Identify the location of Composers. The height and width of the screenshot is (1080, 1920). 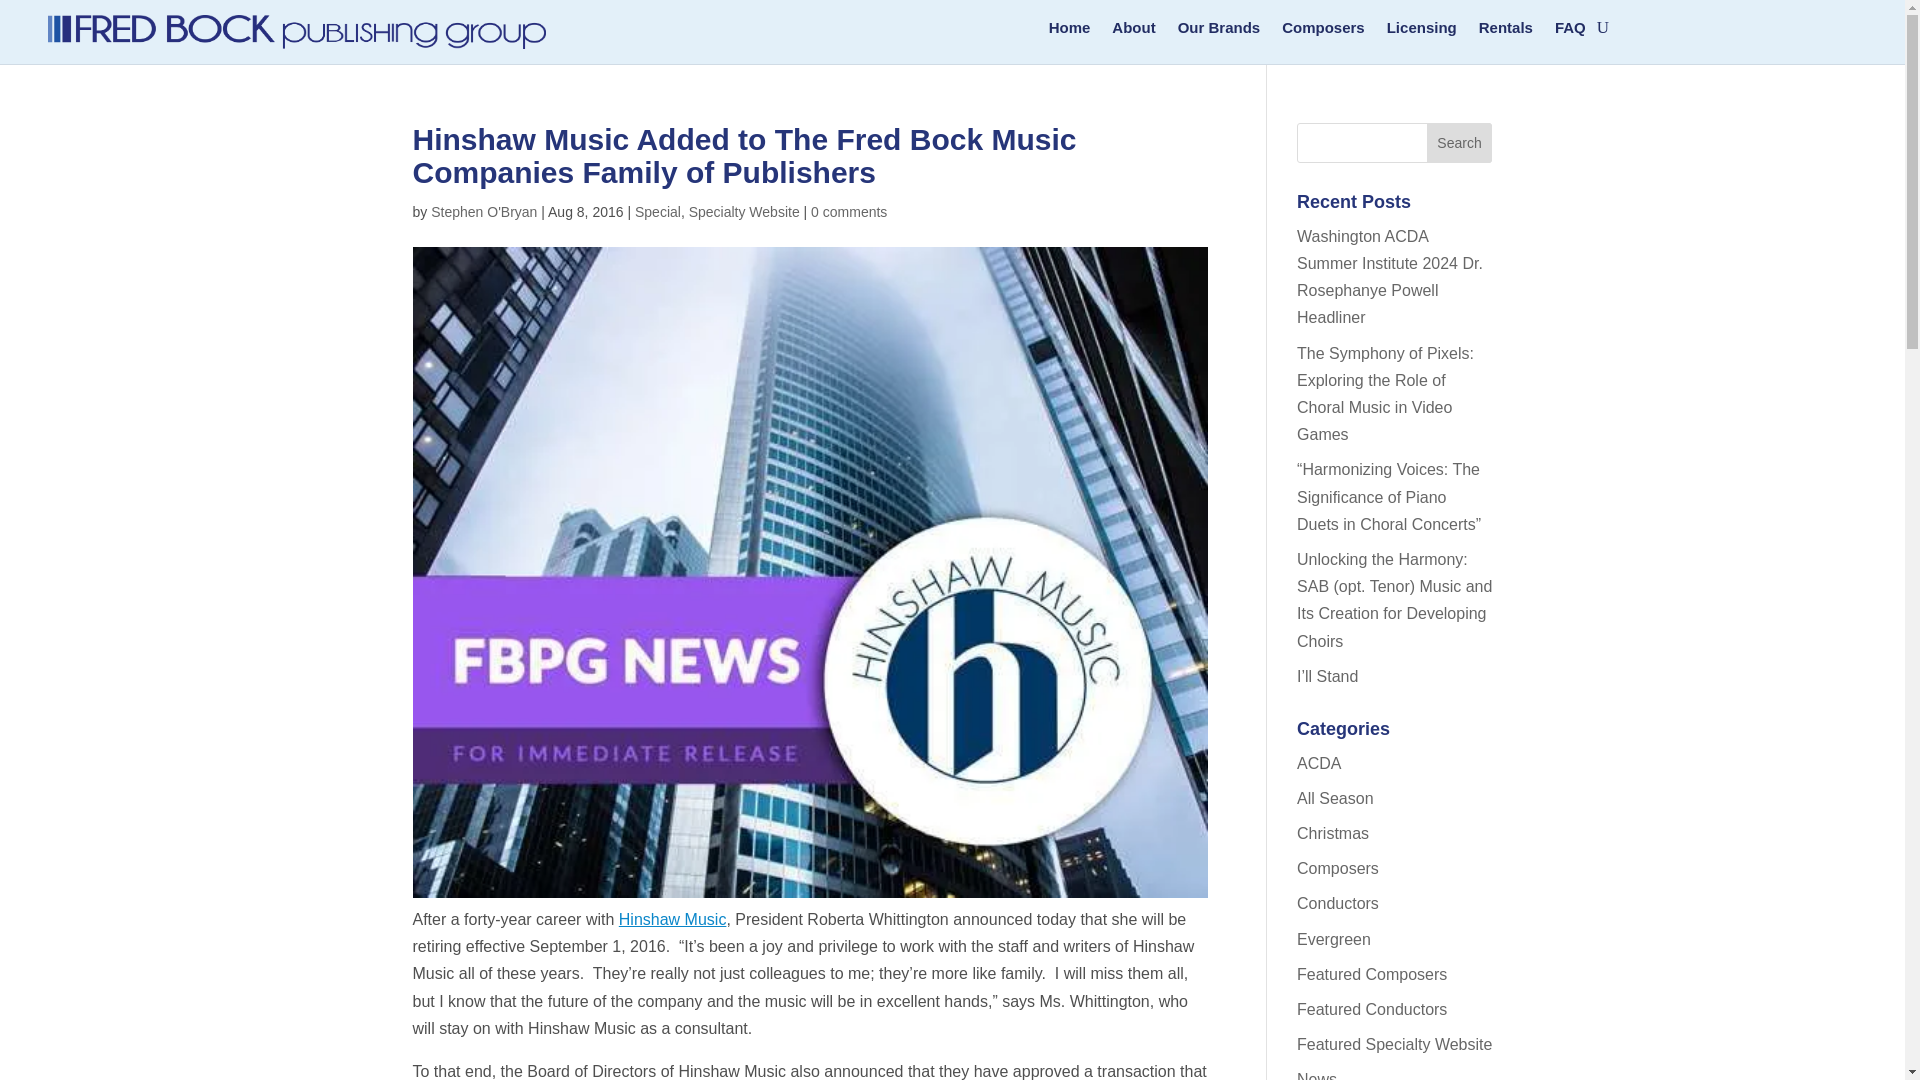
(1324, 31).